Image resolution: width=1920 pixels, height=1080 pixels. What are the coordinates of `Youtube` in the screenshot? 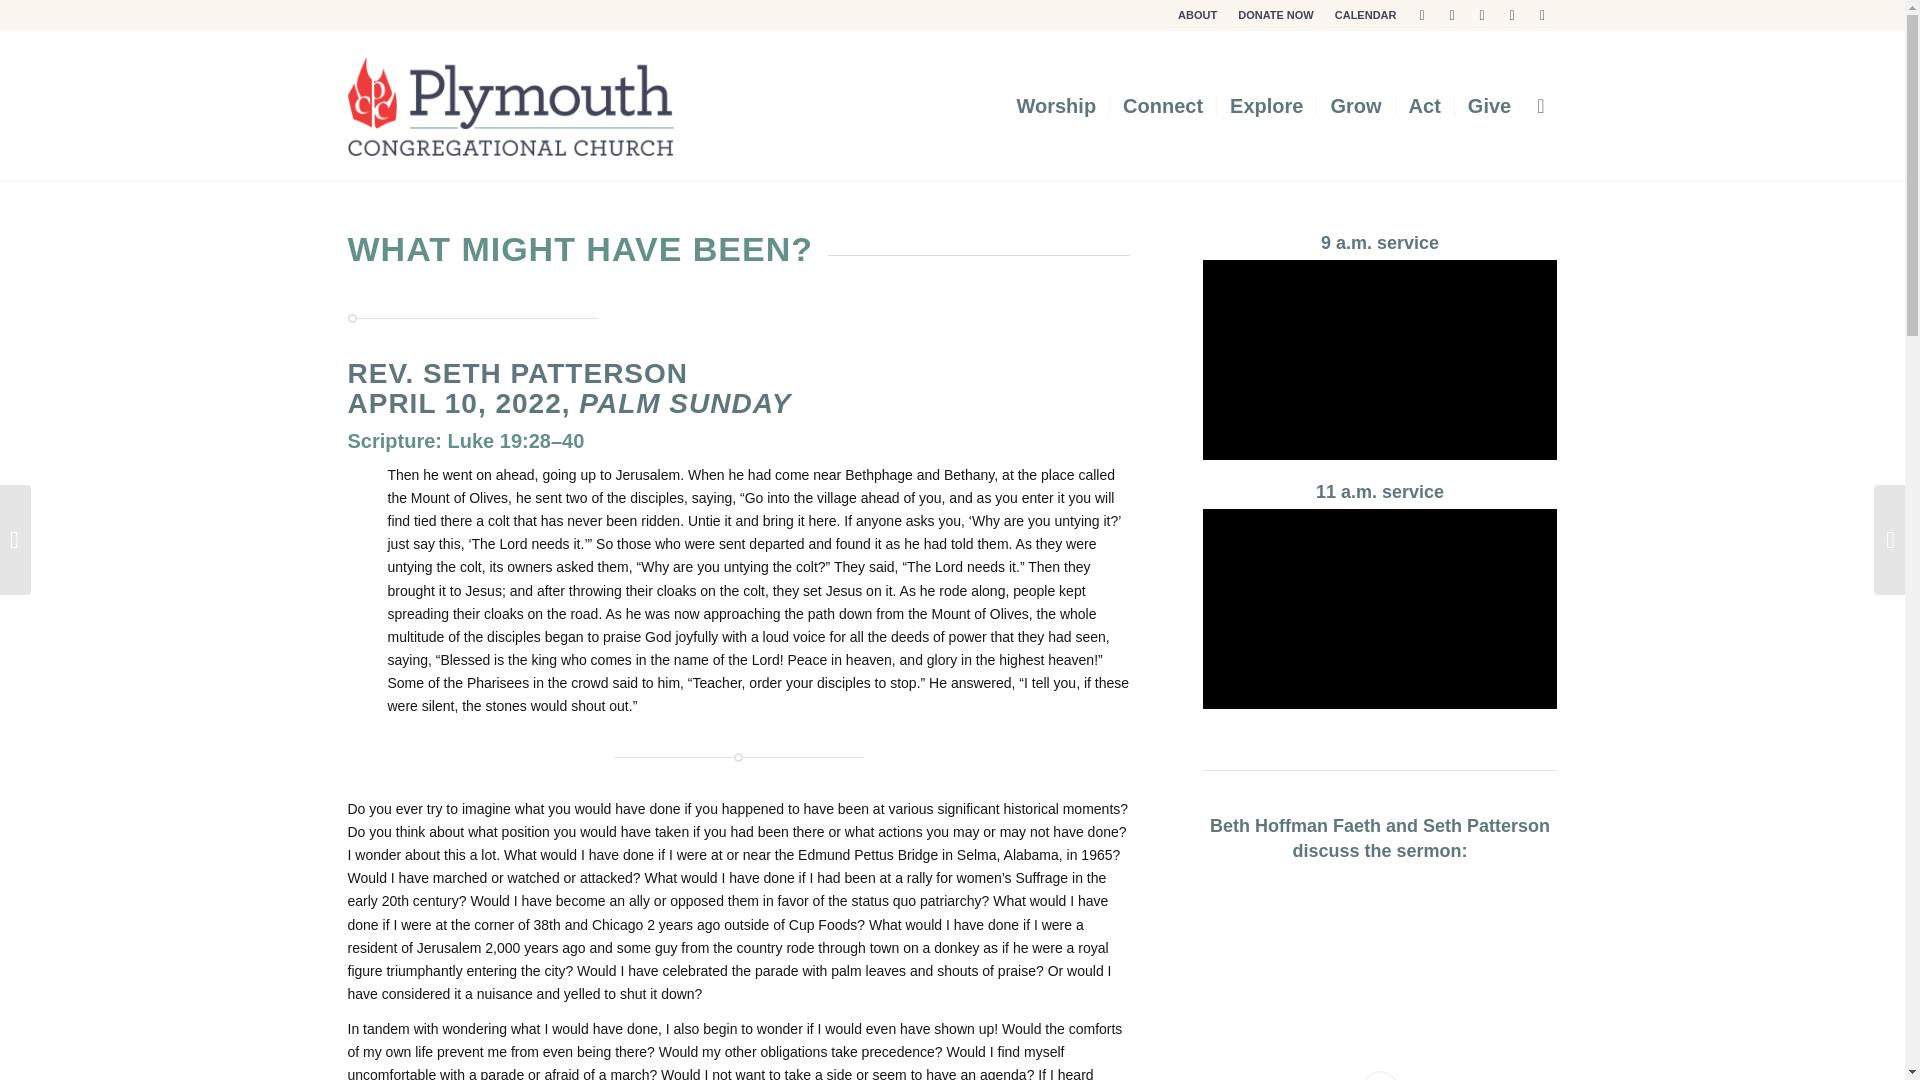 It's located at (1512, 15).